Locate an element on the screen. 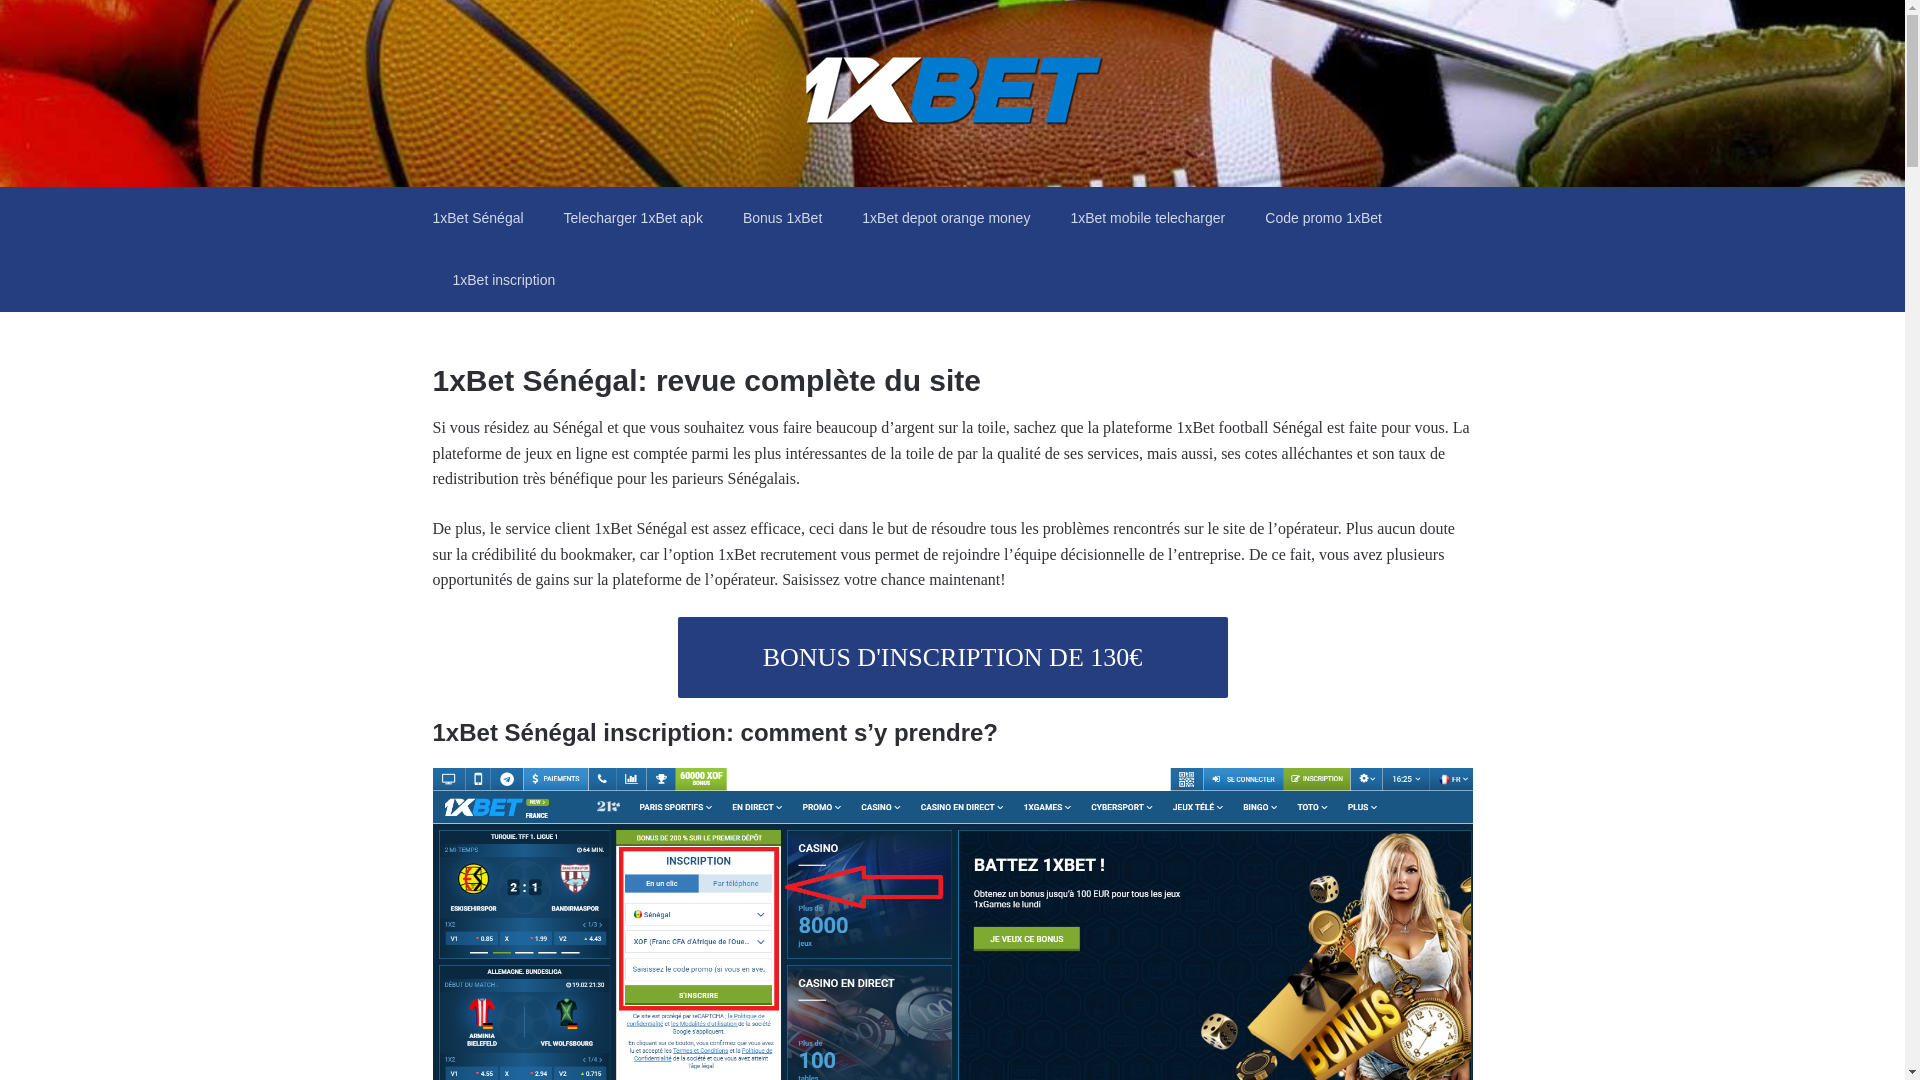 This screenshot has height=1080, width=1920. 1xBet depot orange money is located at coordinates (946, 218).